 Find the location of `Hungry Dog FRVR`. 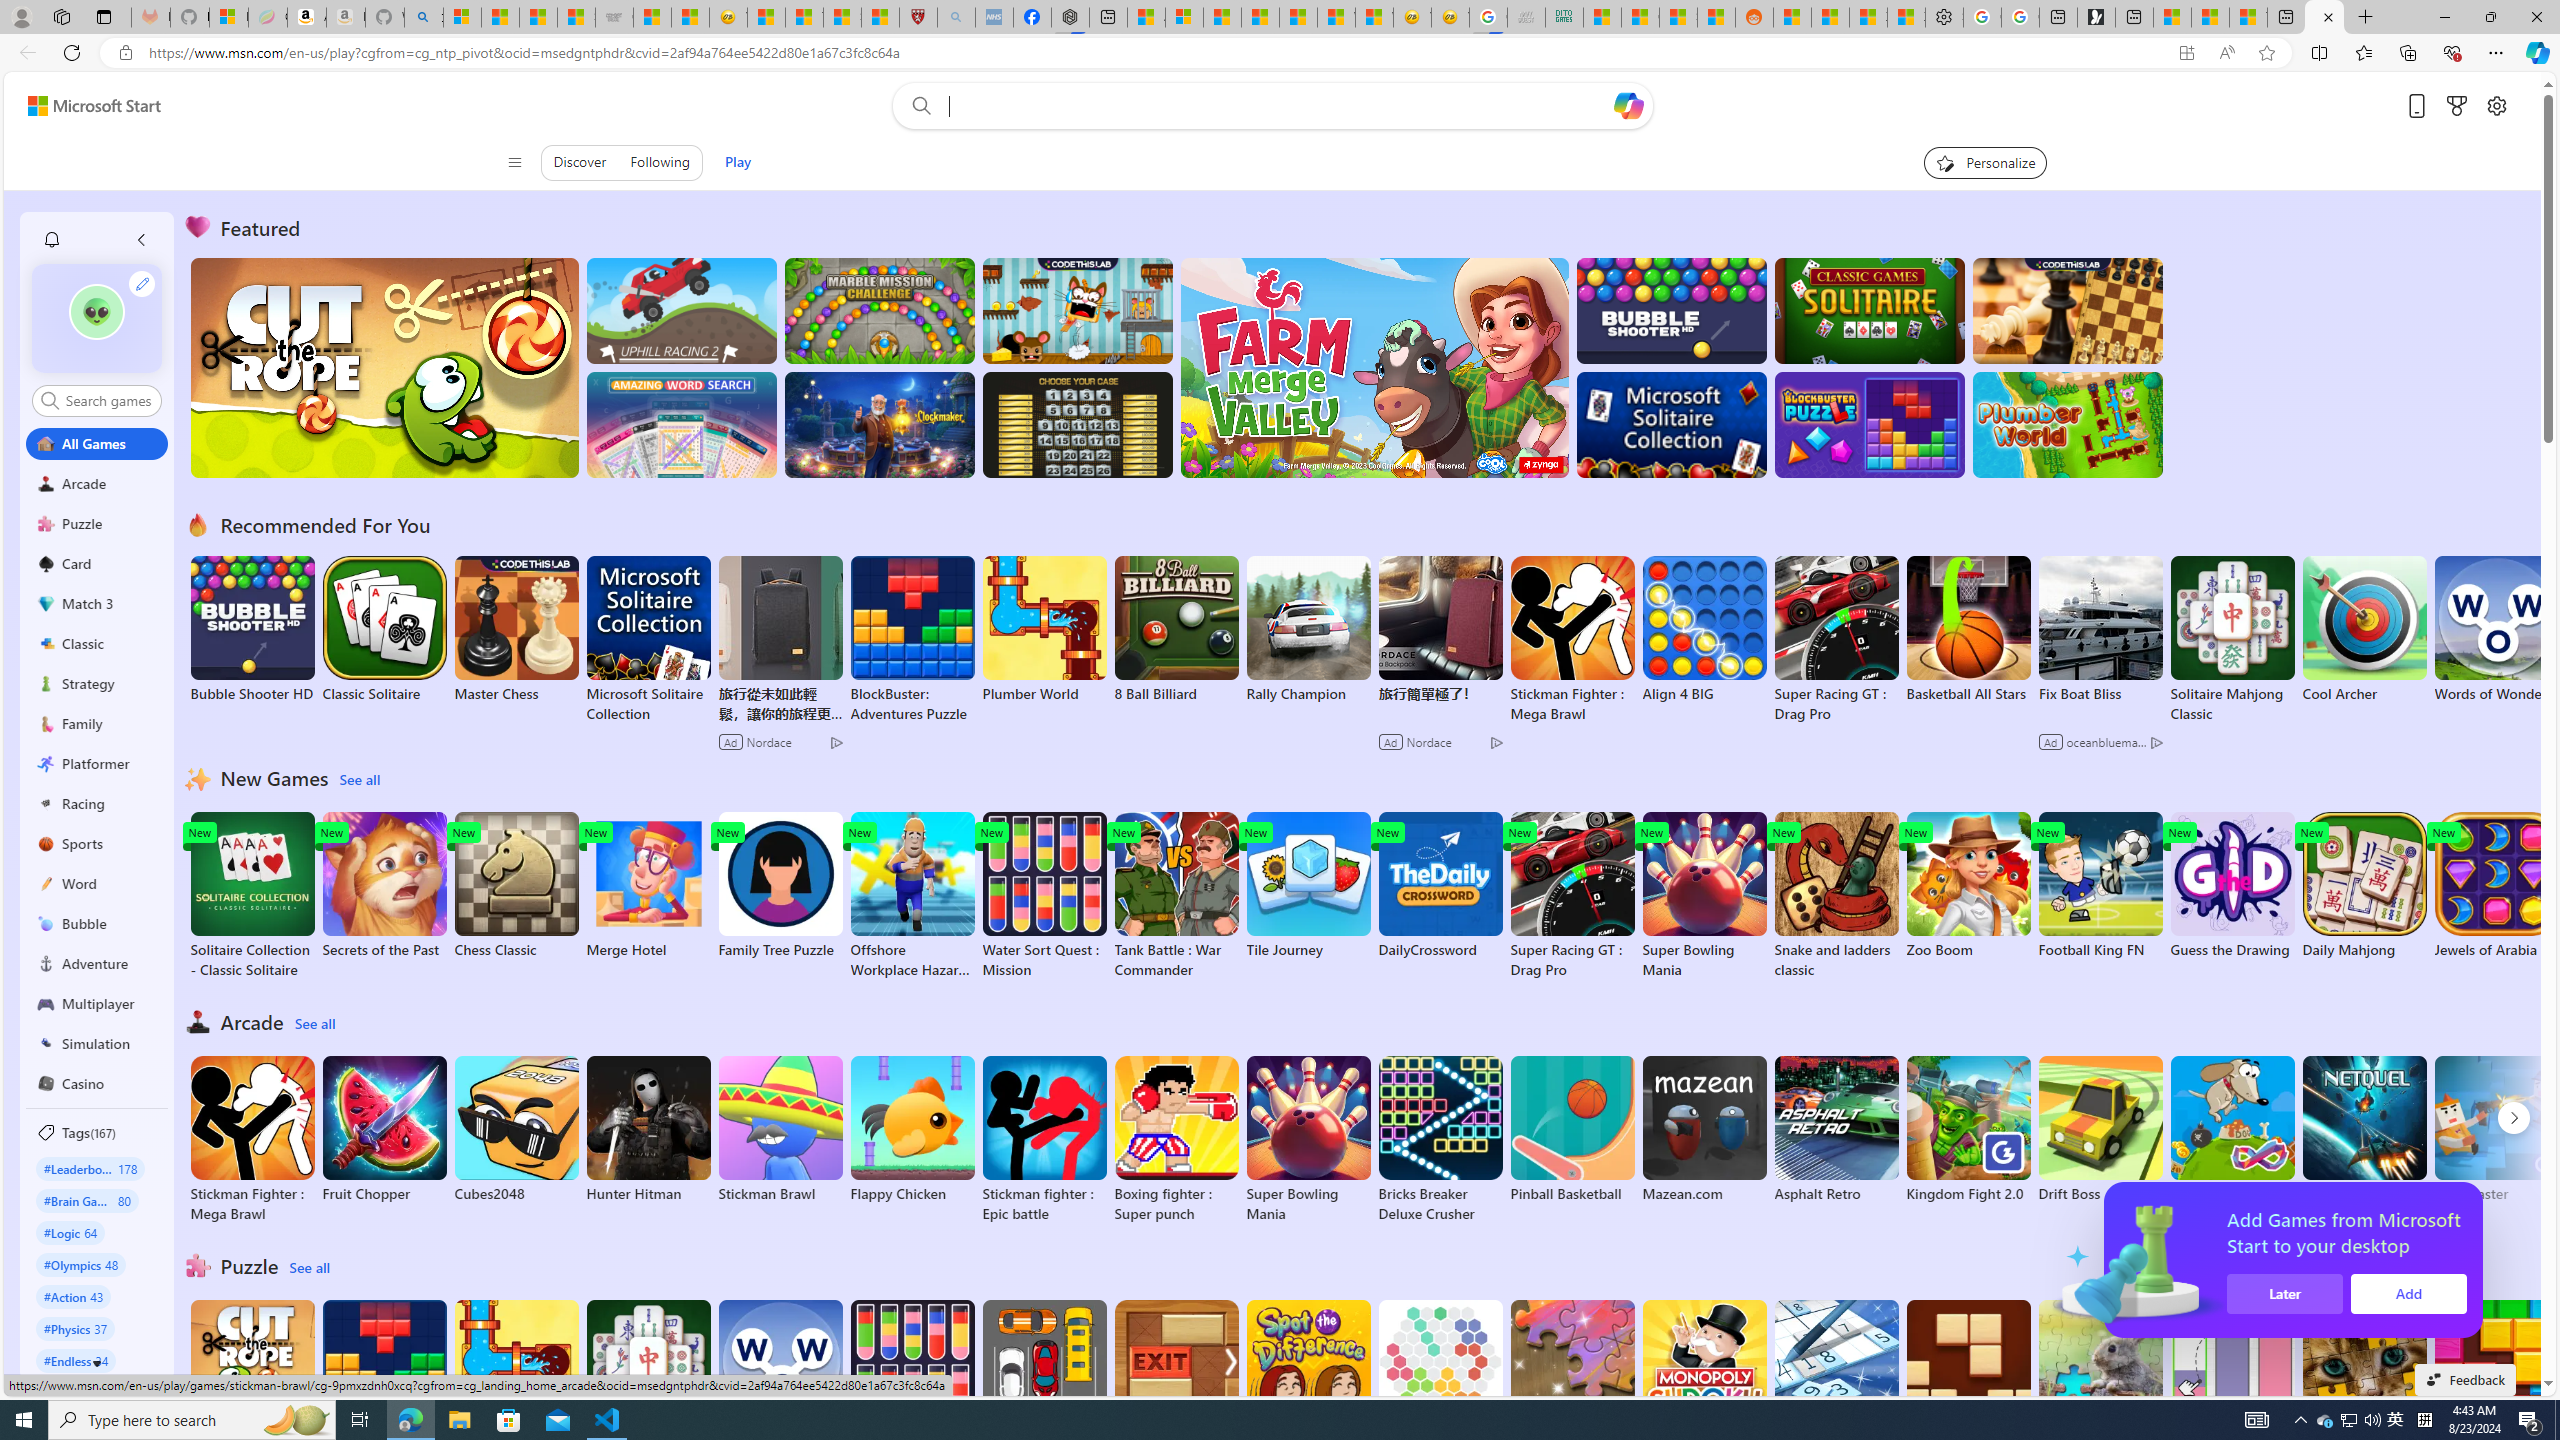

Hungry Dog FRVR is located at coordinates (2232, 1129).